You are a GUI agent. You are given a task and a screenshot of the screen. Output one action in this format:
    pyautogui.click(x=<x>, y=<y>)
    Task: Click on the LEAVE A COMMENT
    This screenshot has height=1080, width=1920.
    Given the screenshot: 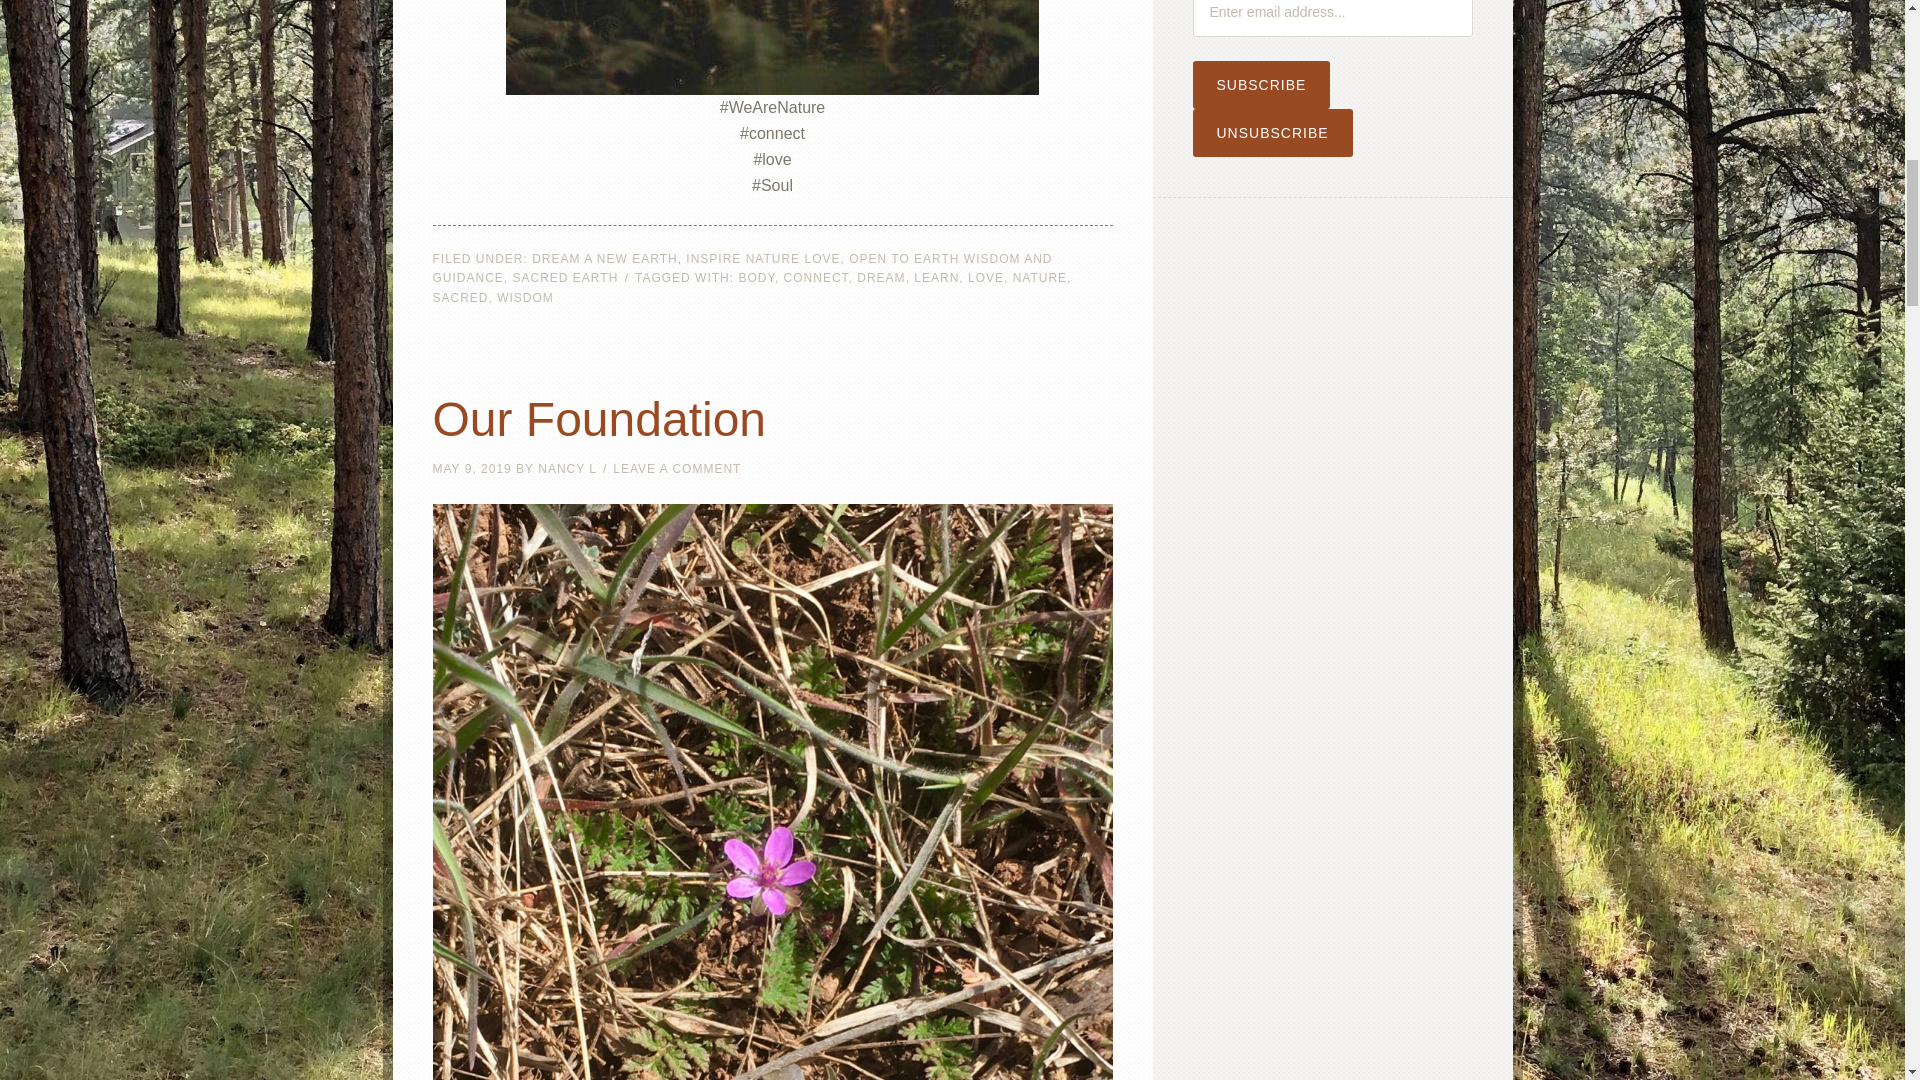 What is the action you would take?
    pyautogui.click(x=676, y=469)
    